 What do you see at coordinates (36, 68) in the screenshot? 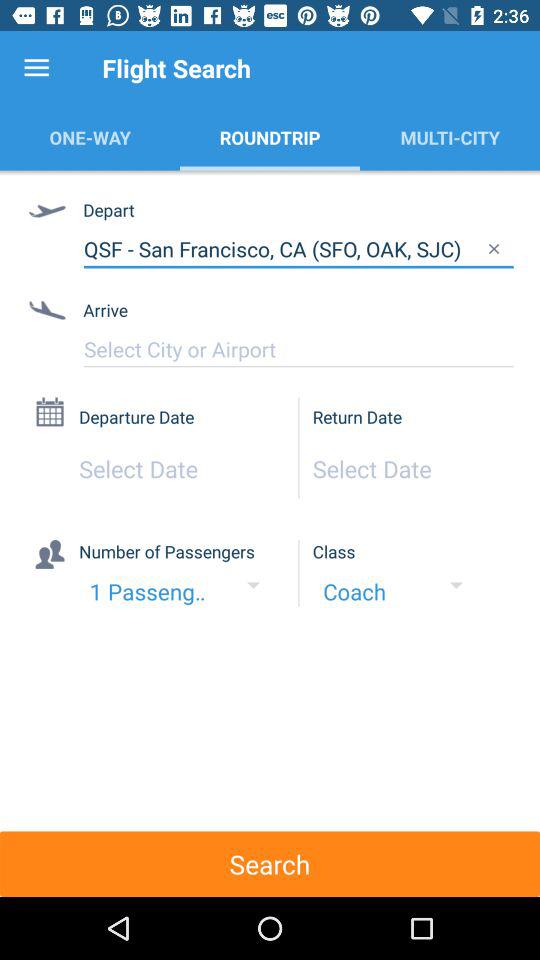
I see `tap the item above the one-way icon` at bounding box center [36, 68].